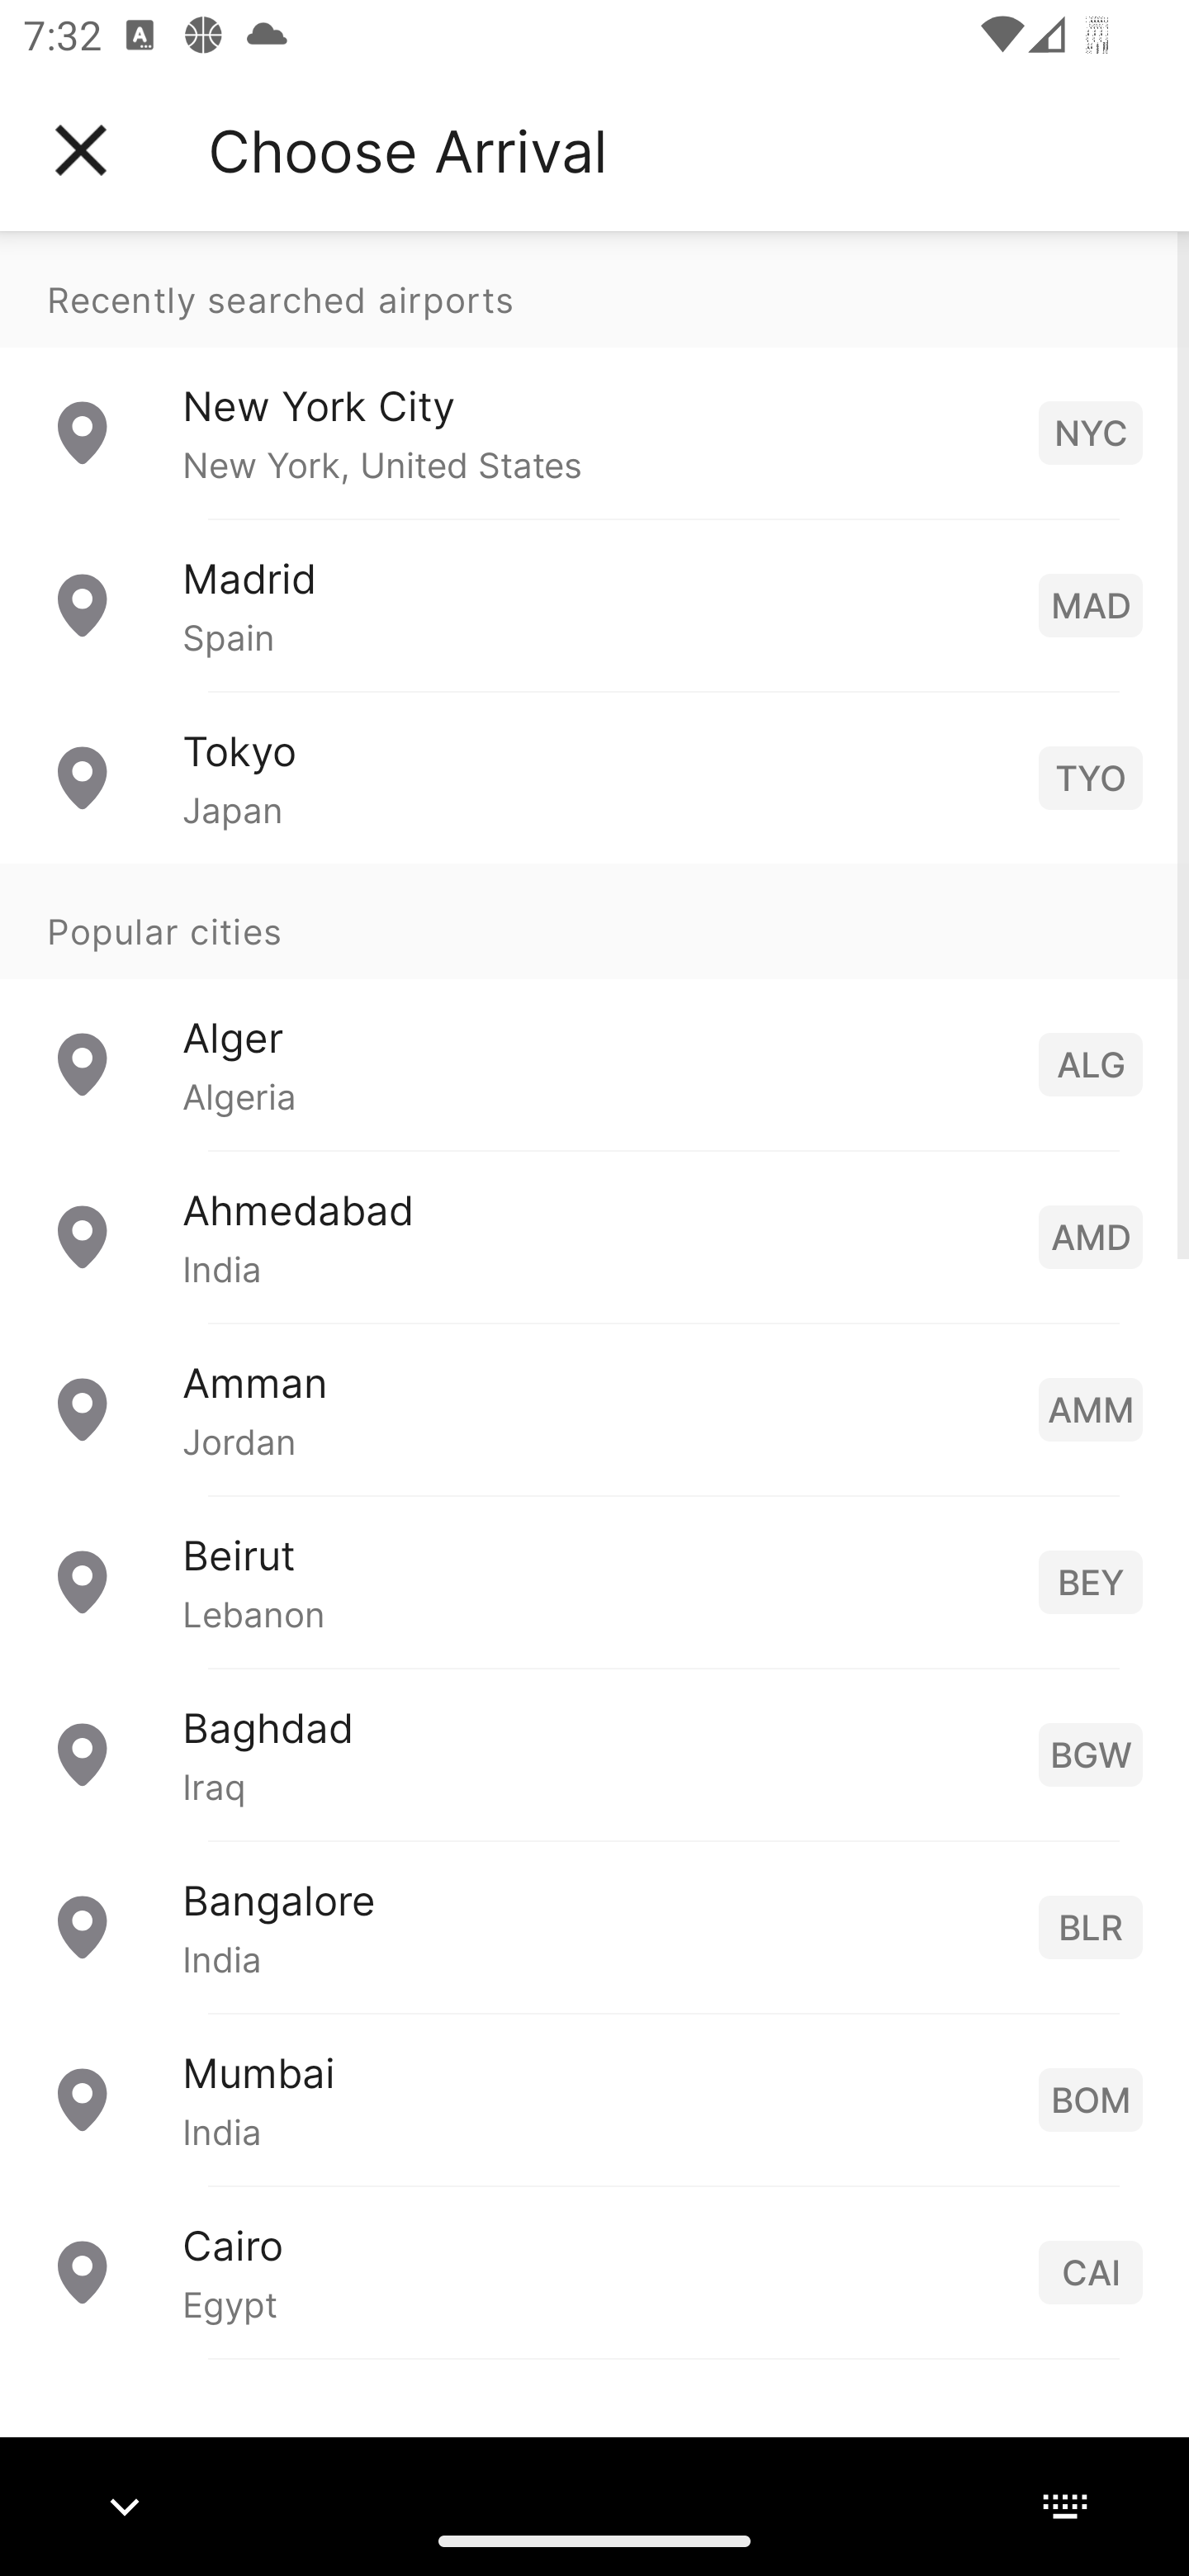 This screenshot has height=2576, width=1189. I want to click on Bangalore India BLR, so click(594, 1925).